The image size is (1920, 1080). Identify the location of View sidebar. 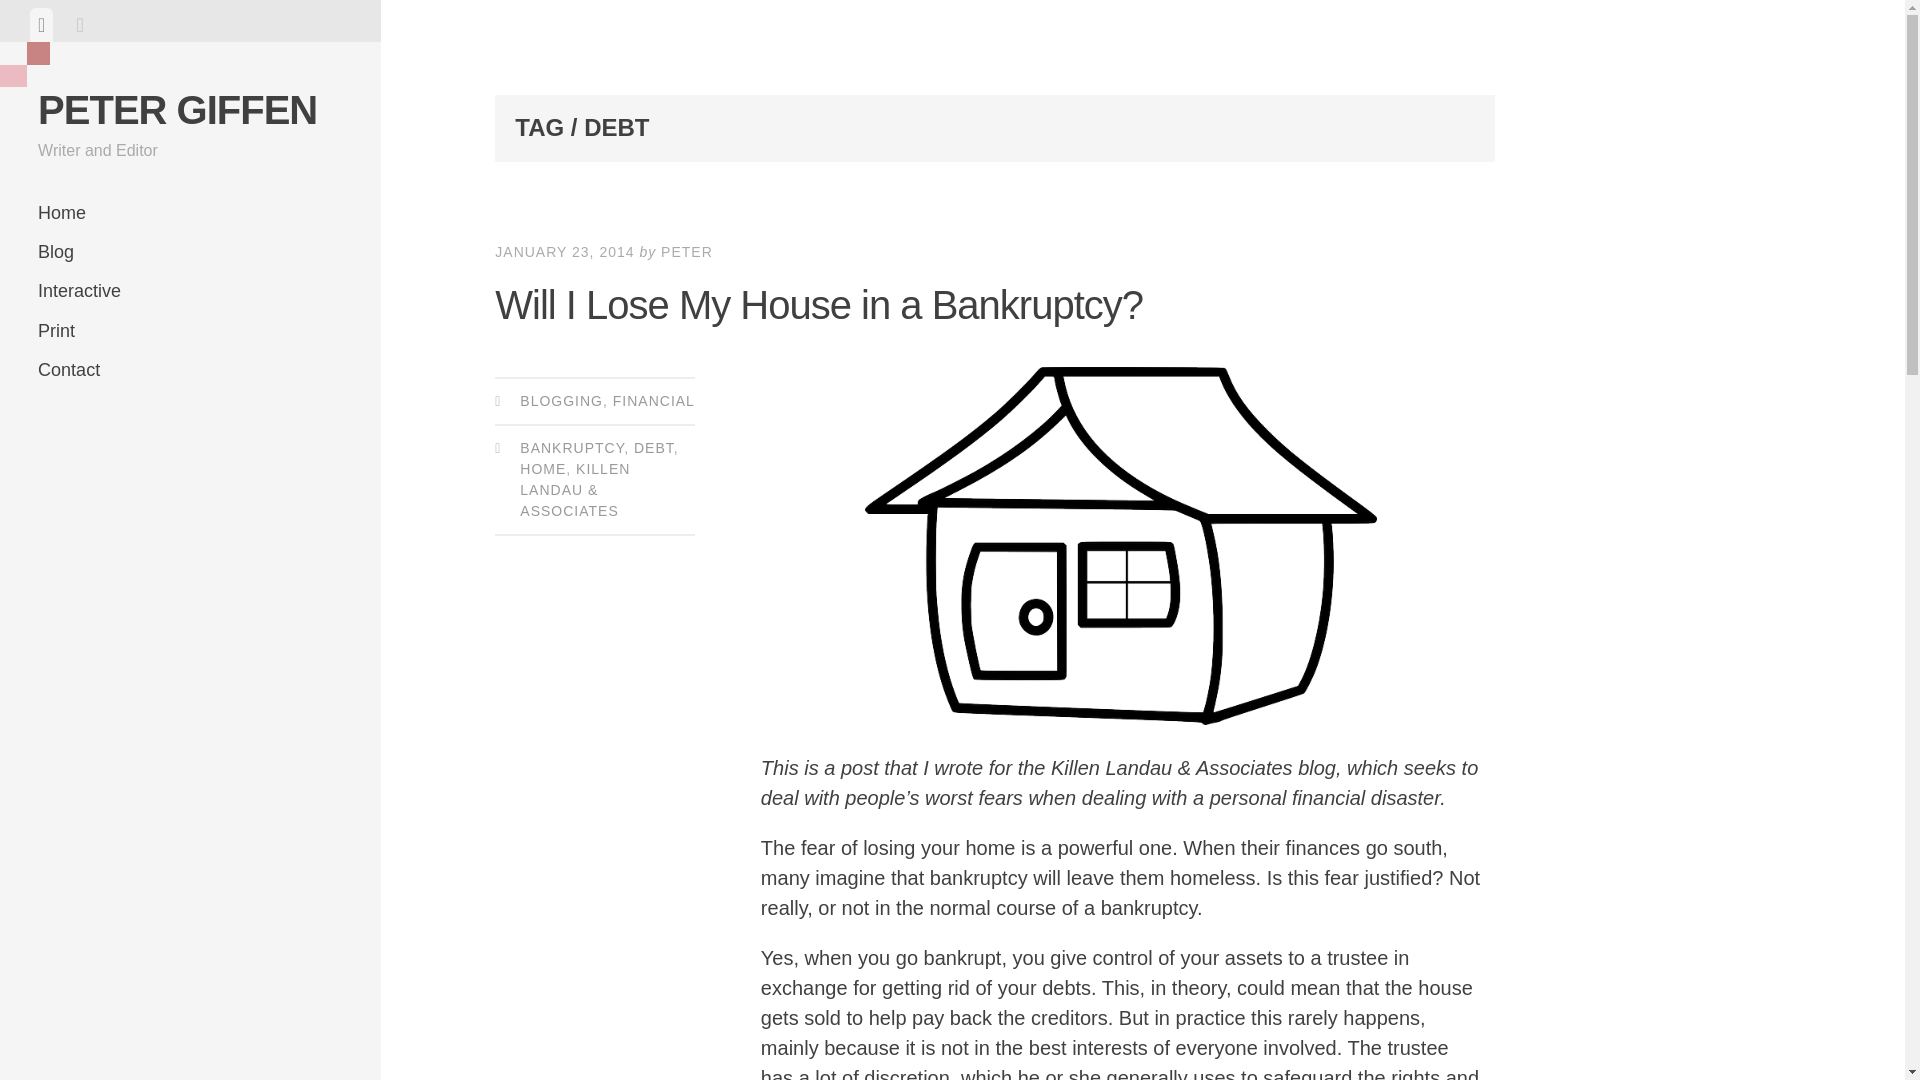
(80, 24).